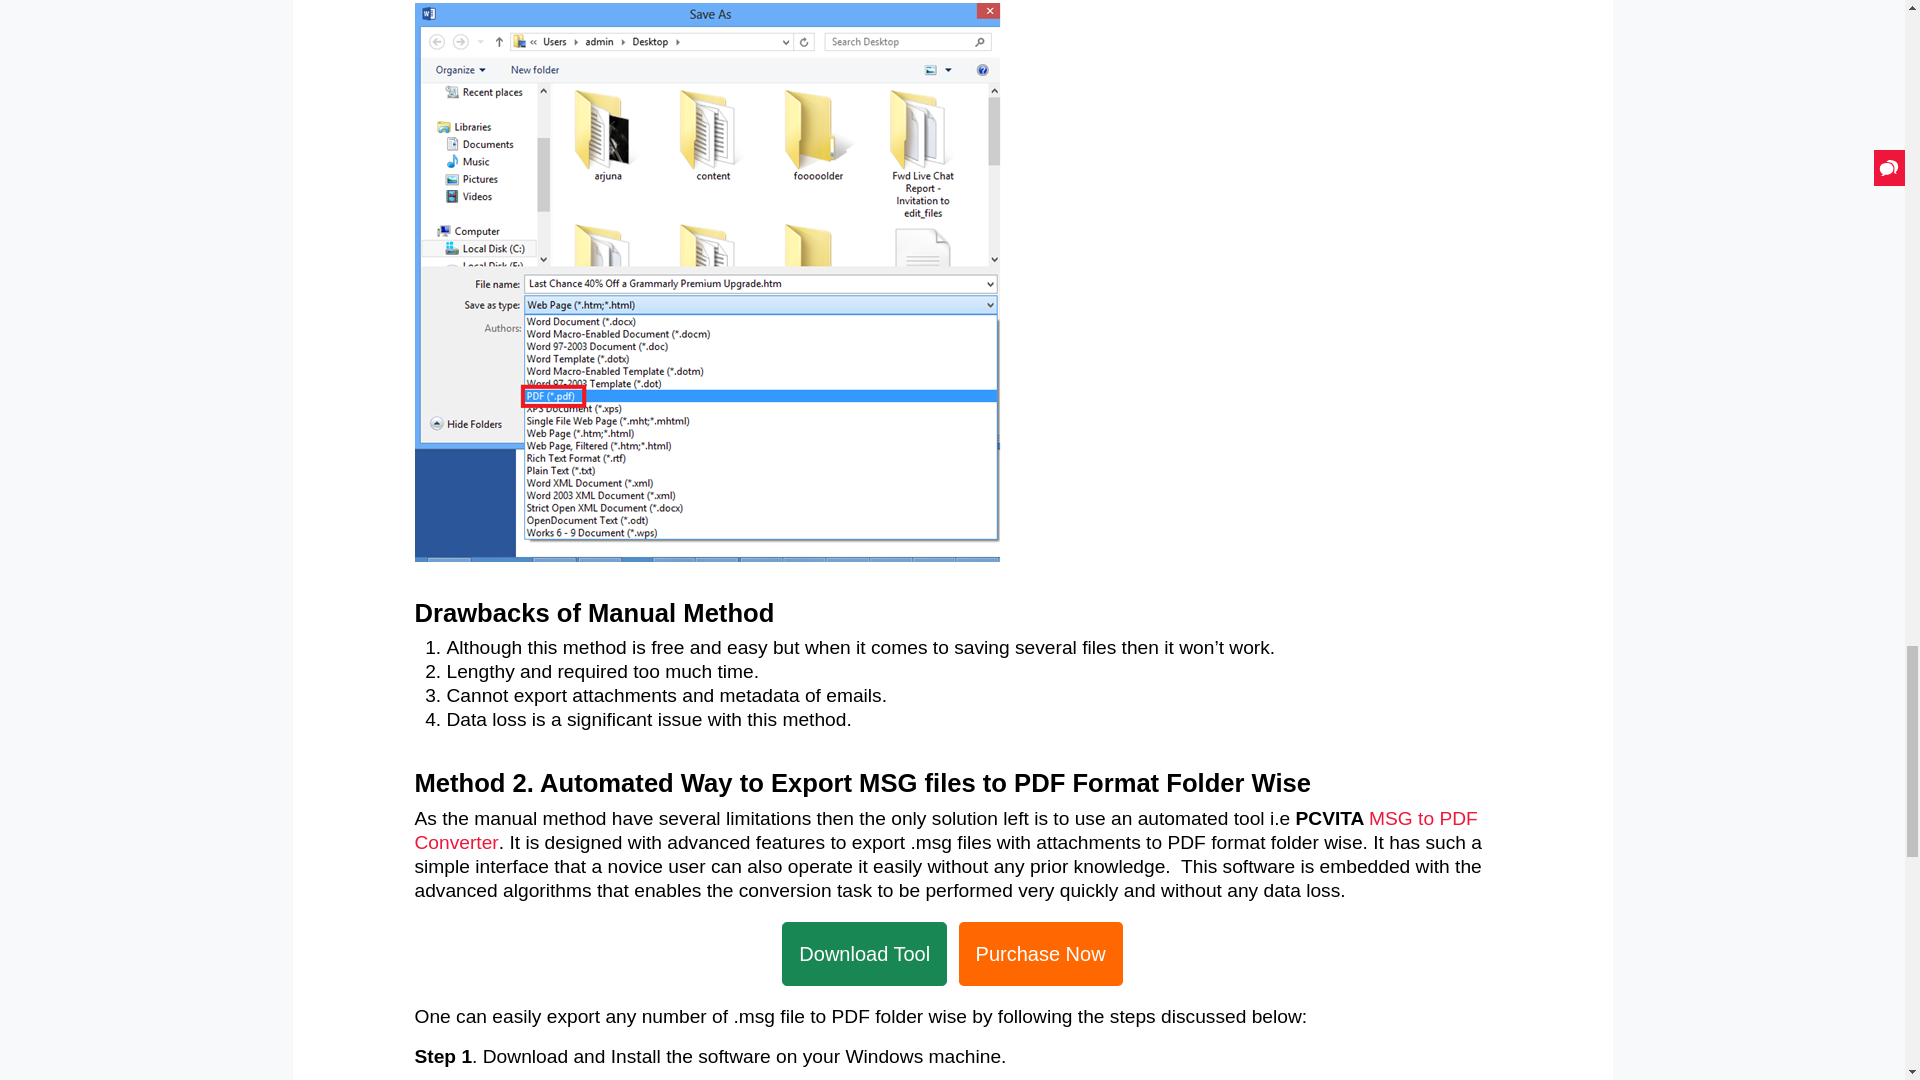 The width and height of the screenshot is (1920, 1080). I want to click on Purchase Now, so click(1040, 954).